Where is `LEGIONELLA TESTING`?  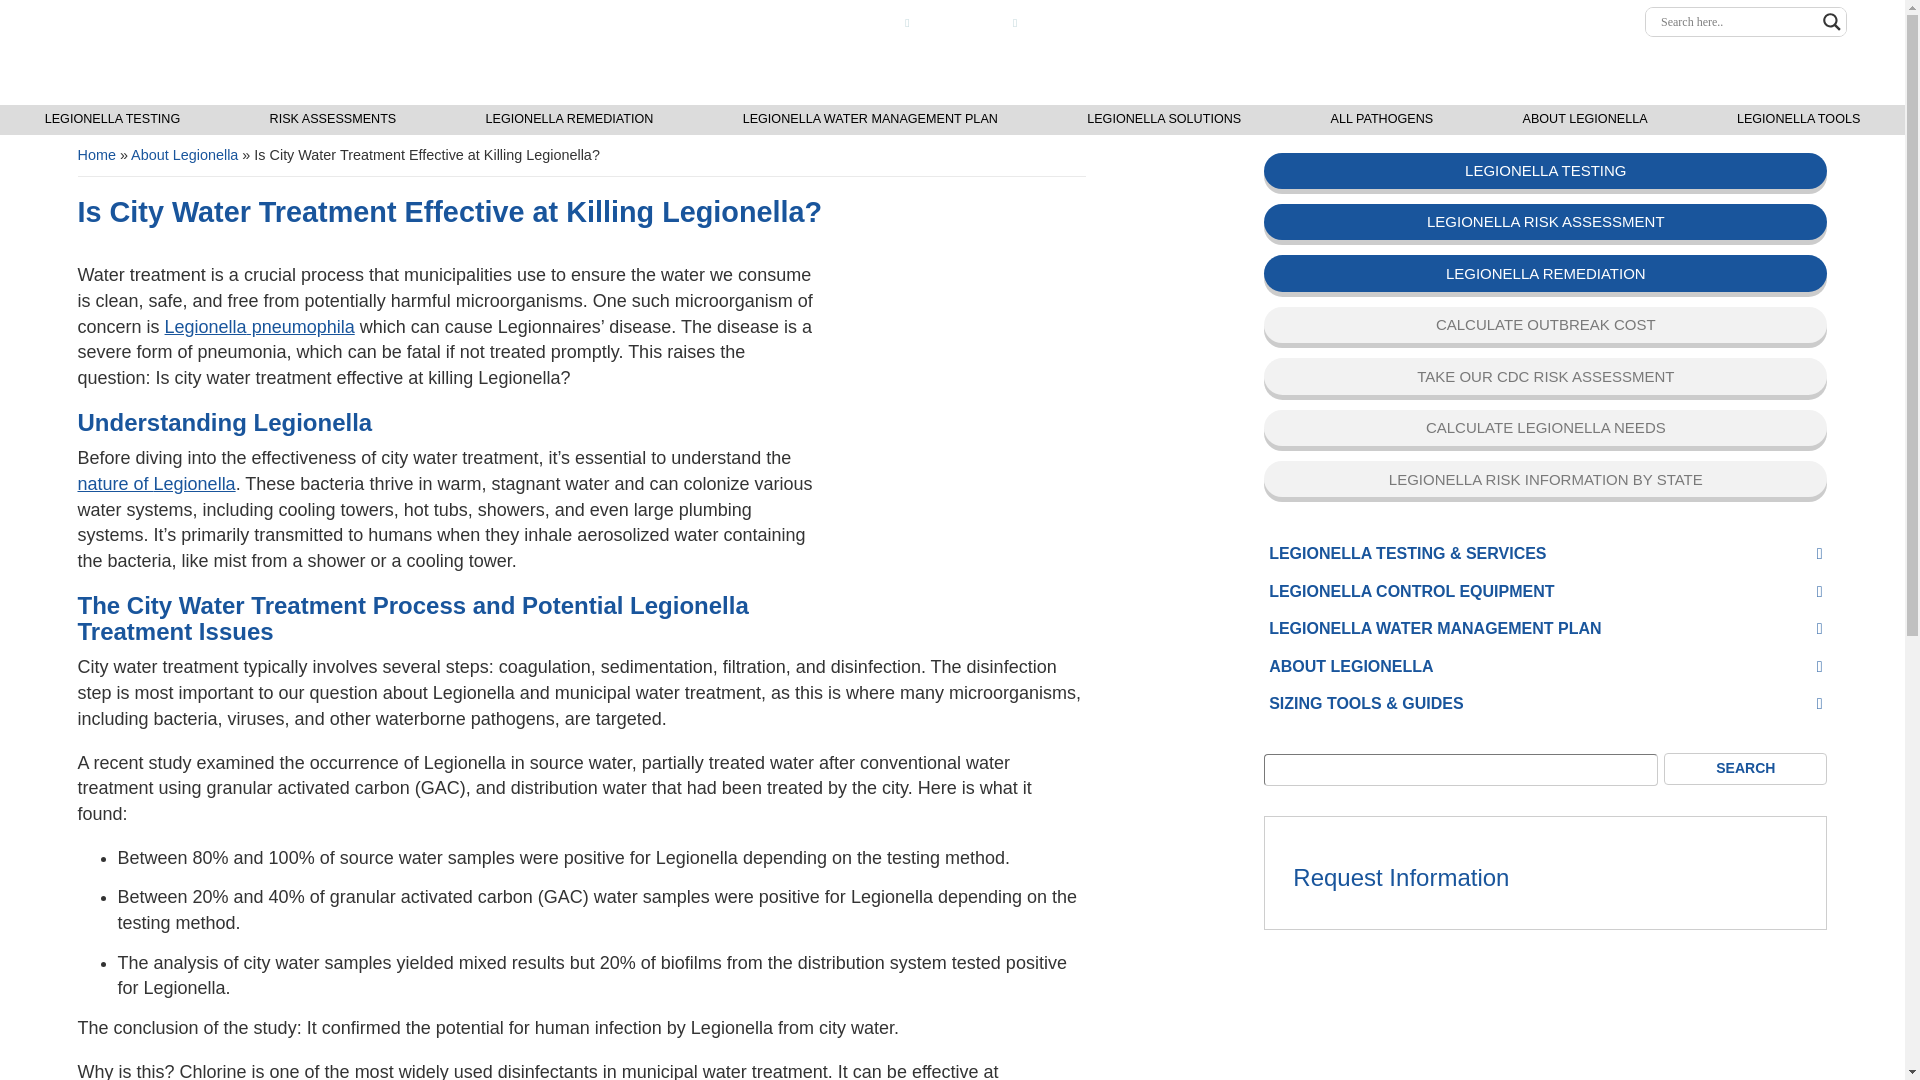
LEGIONELLA TESTING is located at coordinates (112, 120).